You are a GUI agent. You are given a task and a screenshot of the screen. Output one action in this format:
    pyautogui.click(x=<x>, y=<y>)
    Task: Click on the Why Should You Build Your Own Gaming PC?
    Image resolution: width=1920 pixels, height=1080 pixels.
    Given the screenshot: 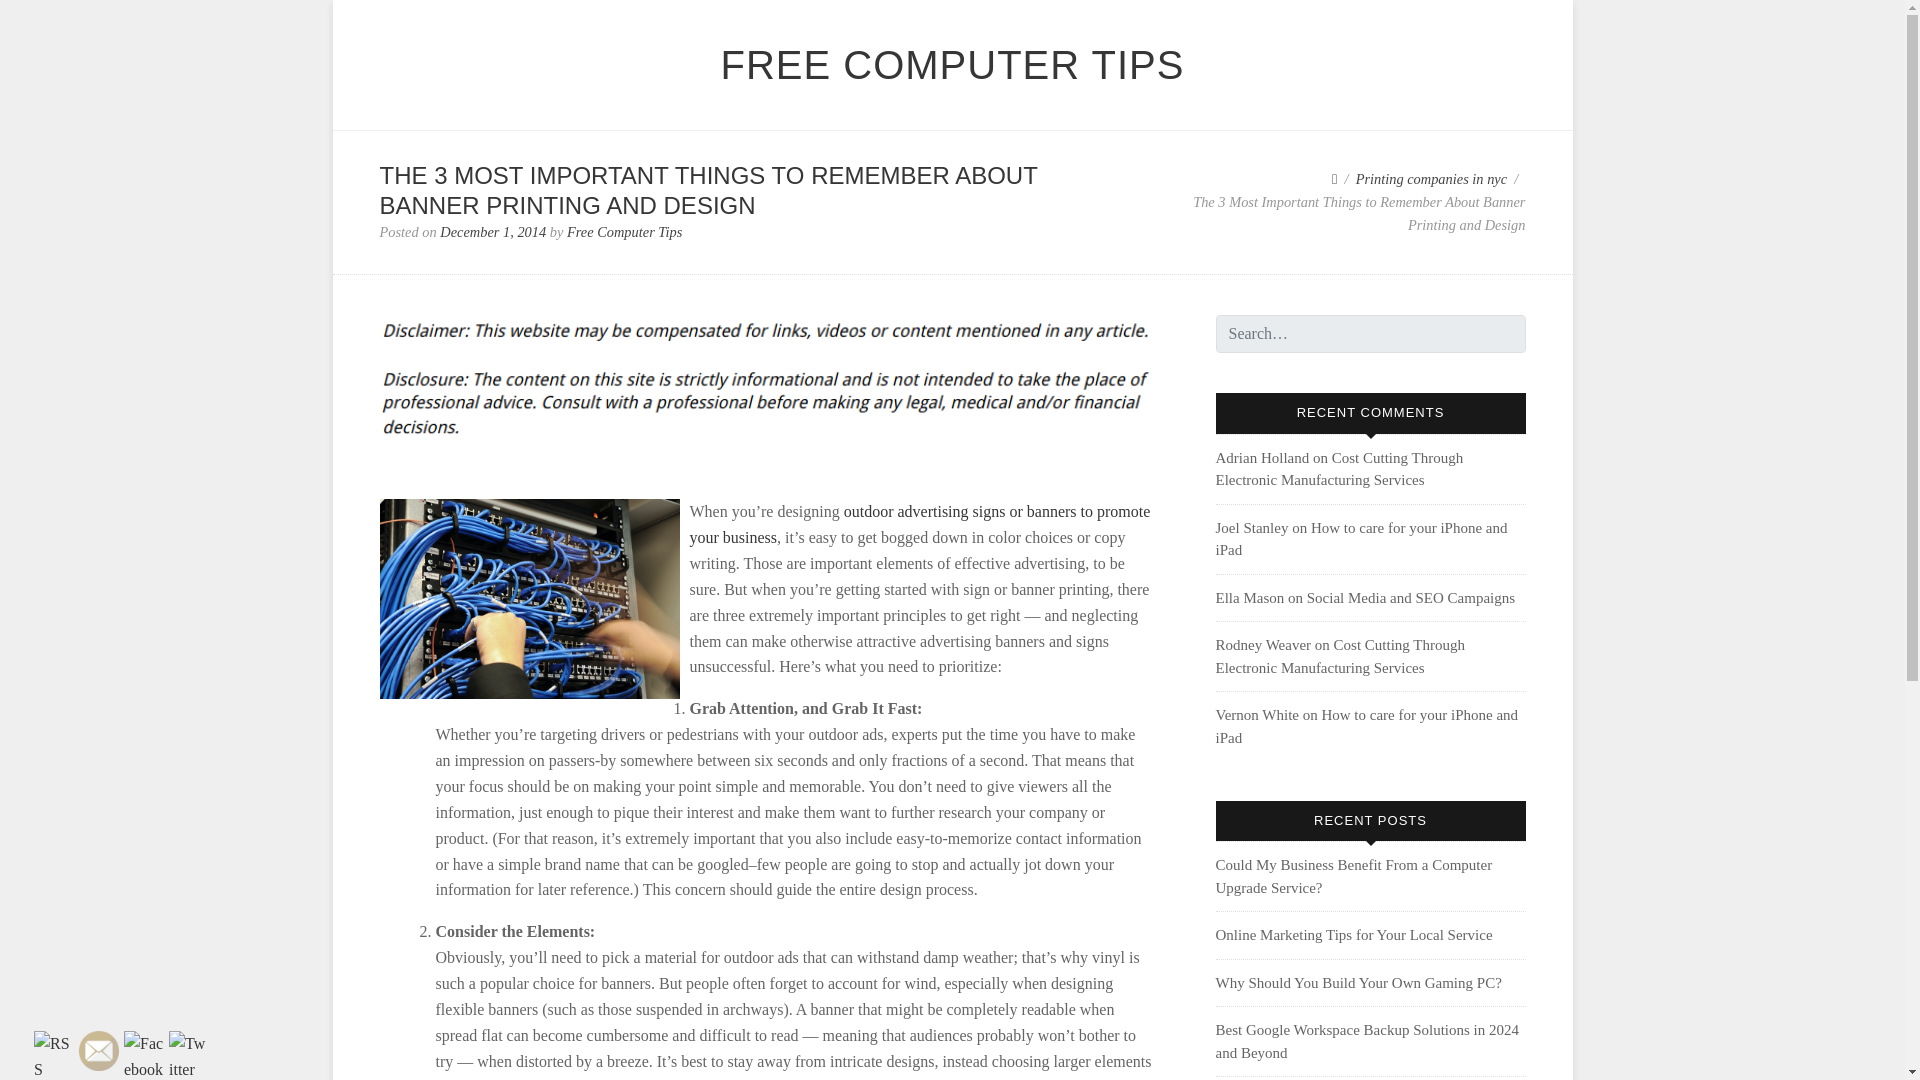 What is the action you would take?
    pyautogui.click(x=1358, y=983)
    